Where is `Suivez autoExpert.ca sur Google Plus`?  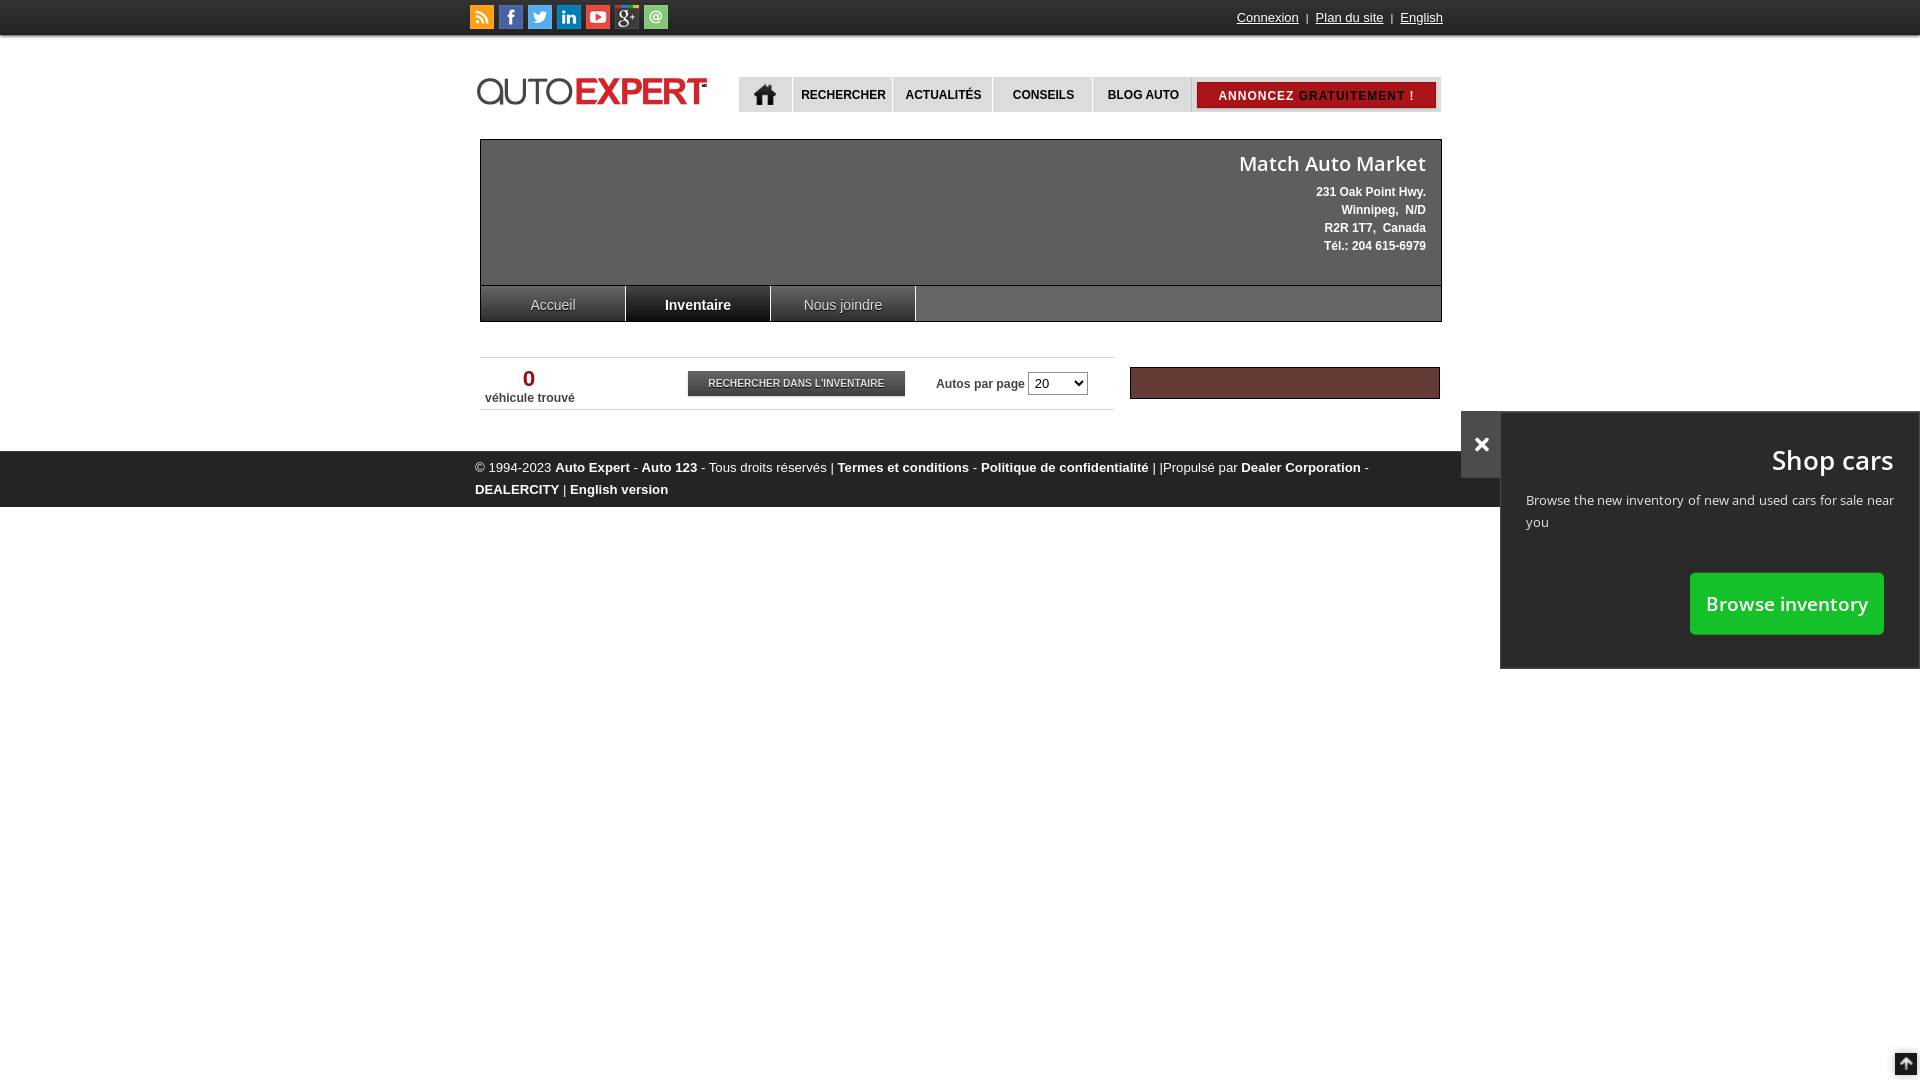
Suivez autoExpert.ca sur Google Plus is located at coordinates (627, 25).